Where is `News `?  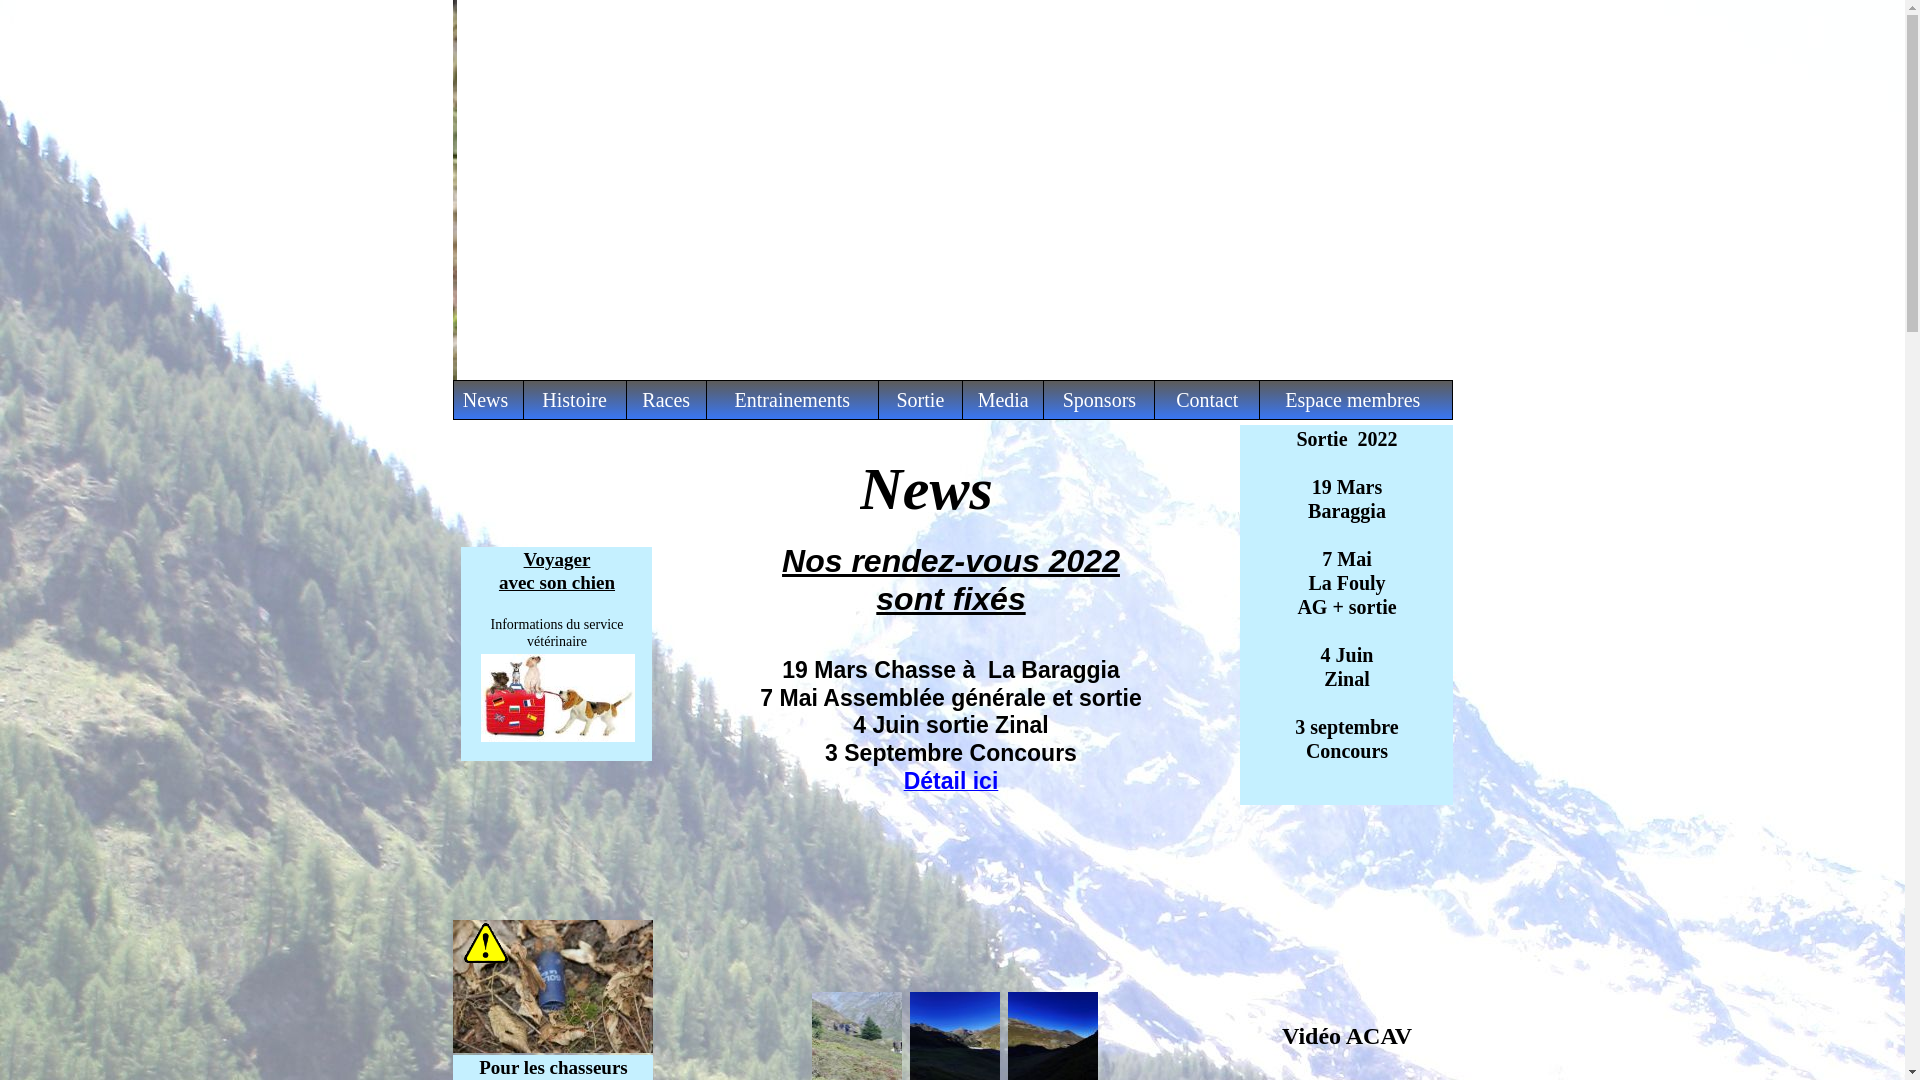 News  is located at coordinates (488, 399).